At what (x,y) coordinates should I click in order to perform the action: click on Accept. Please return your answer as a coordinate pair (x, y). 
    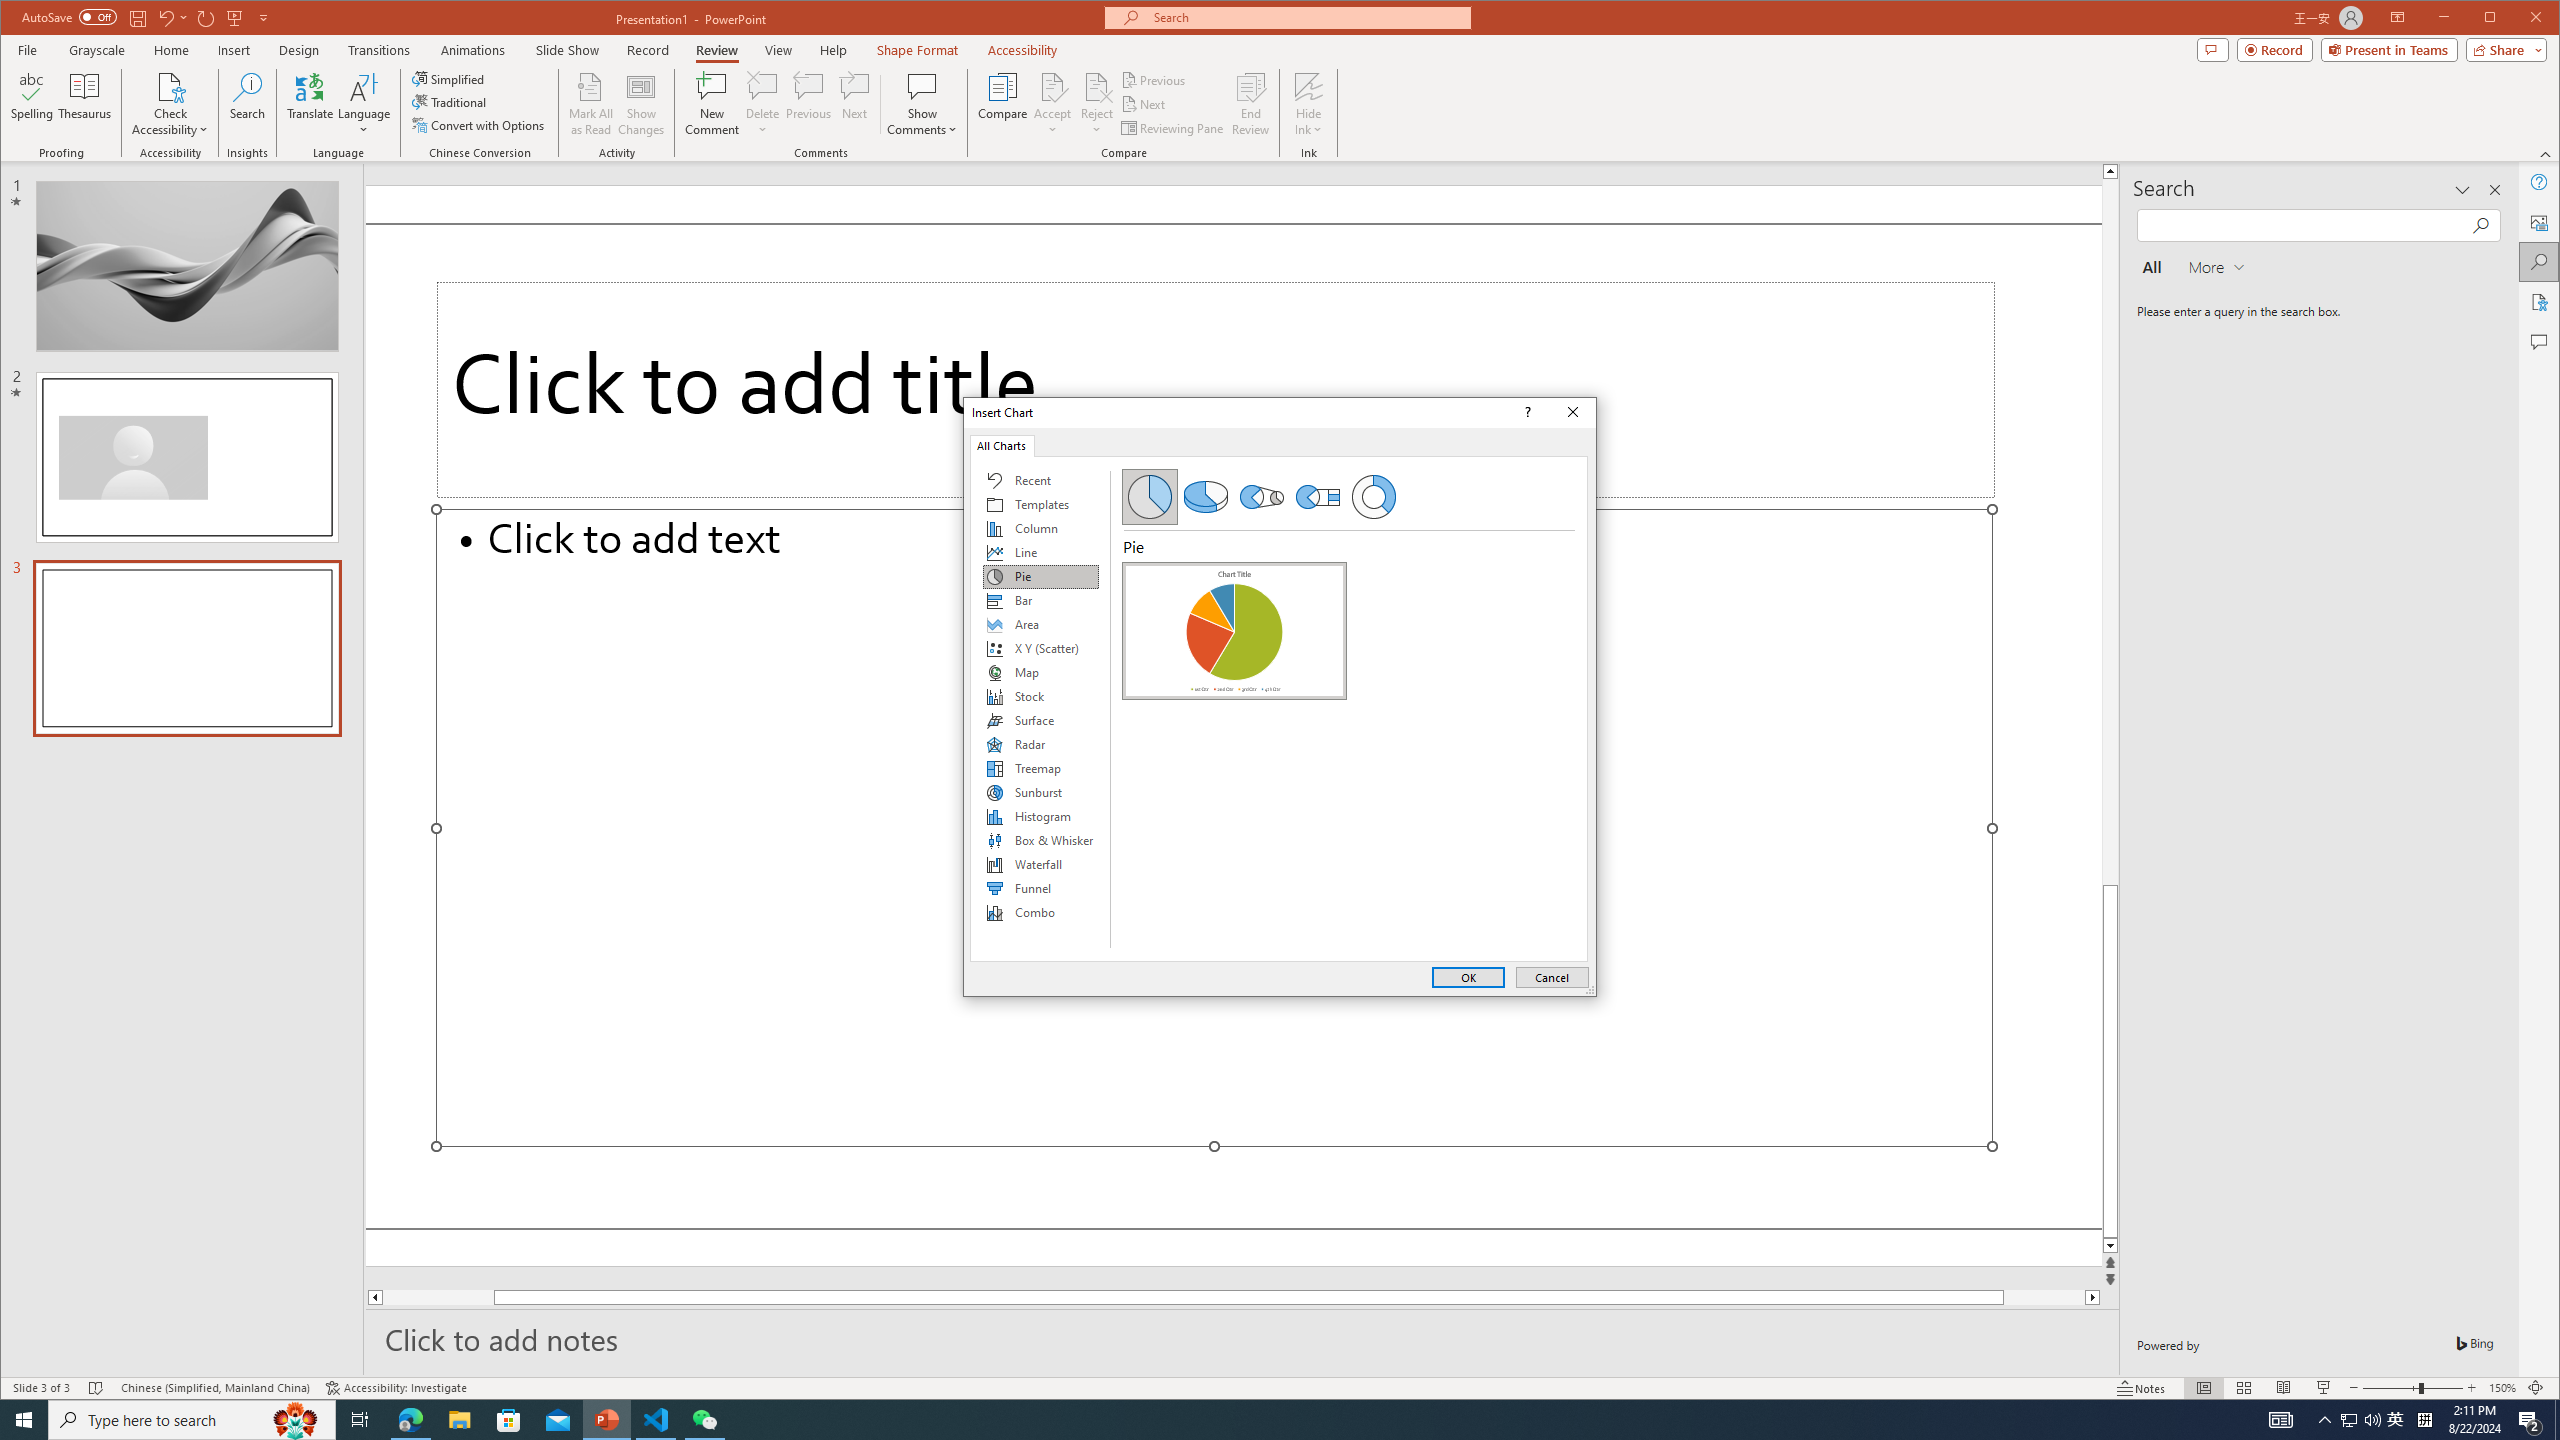
    Looking at the image, I should click on (1053, 104).